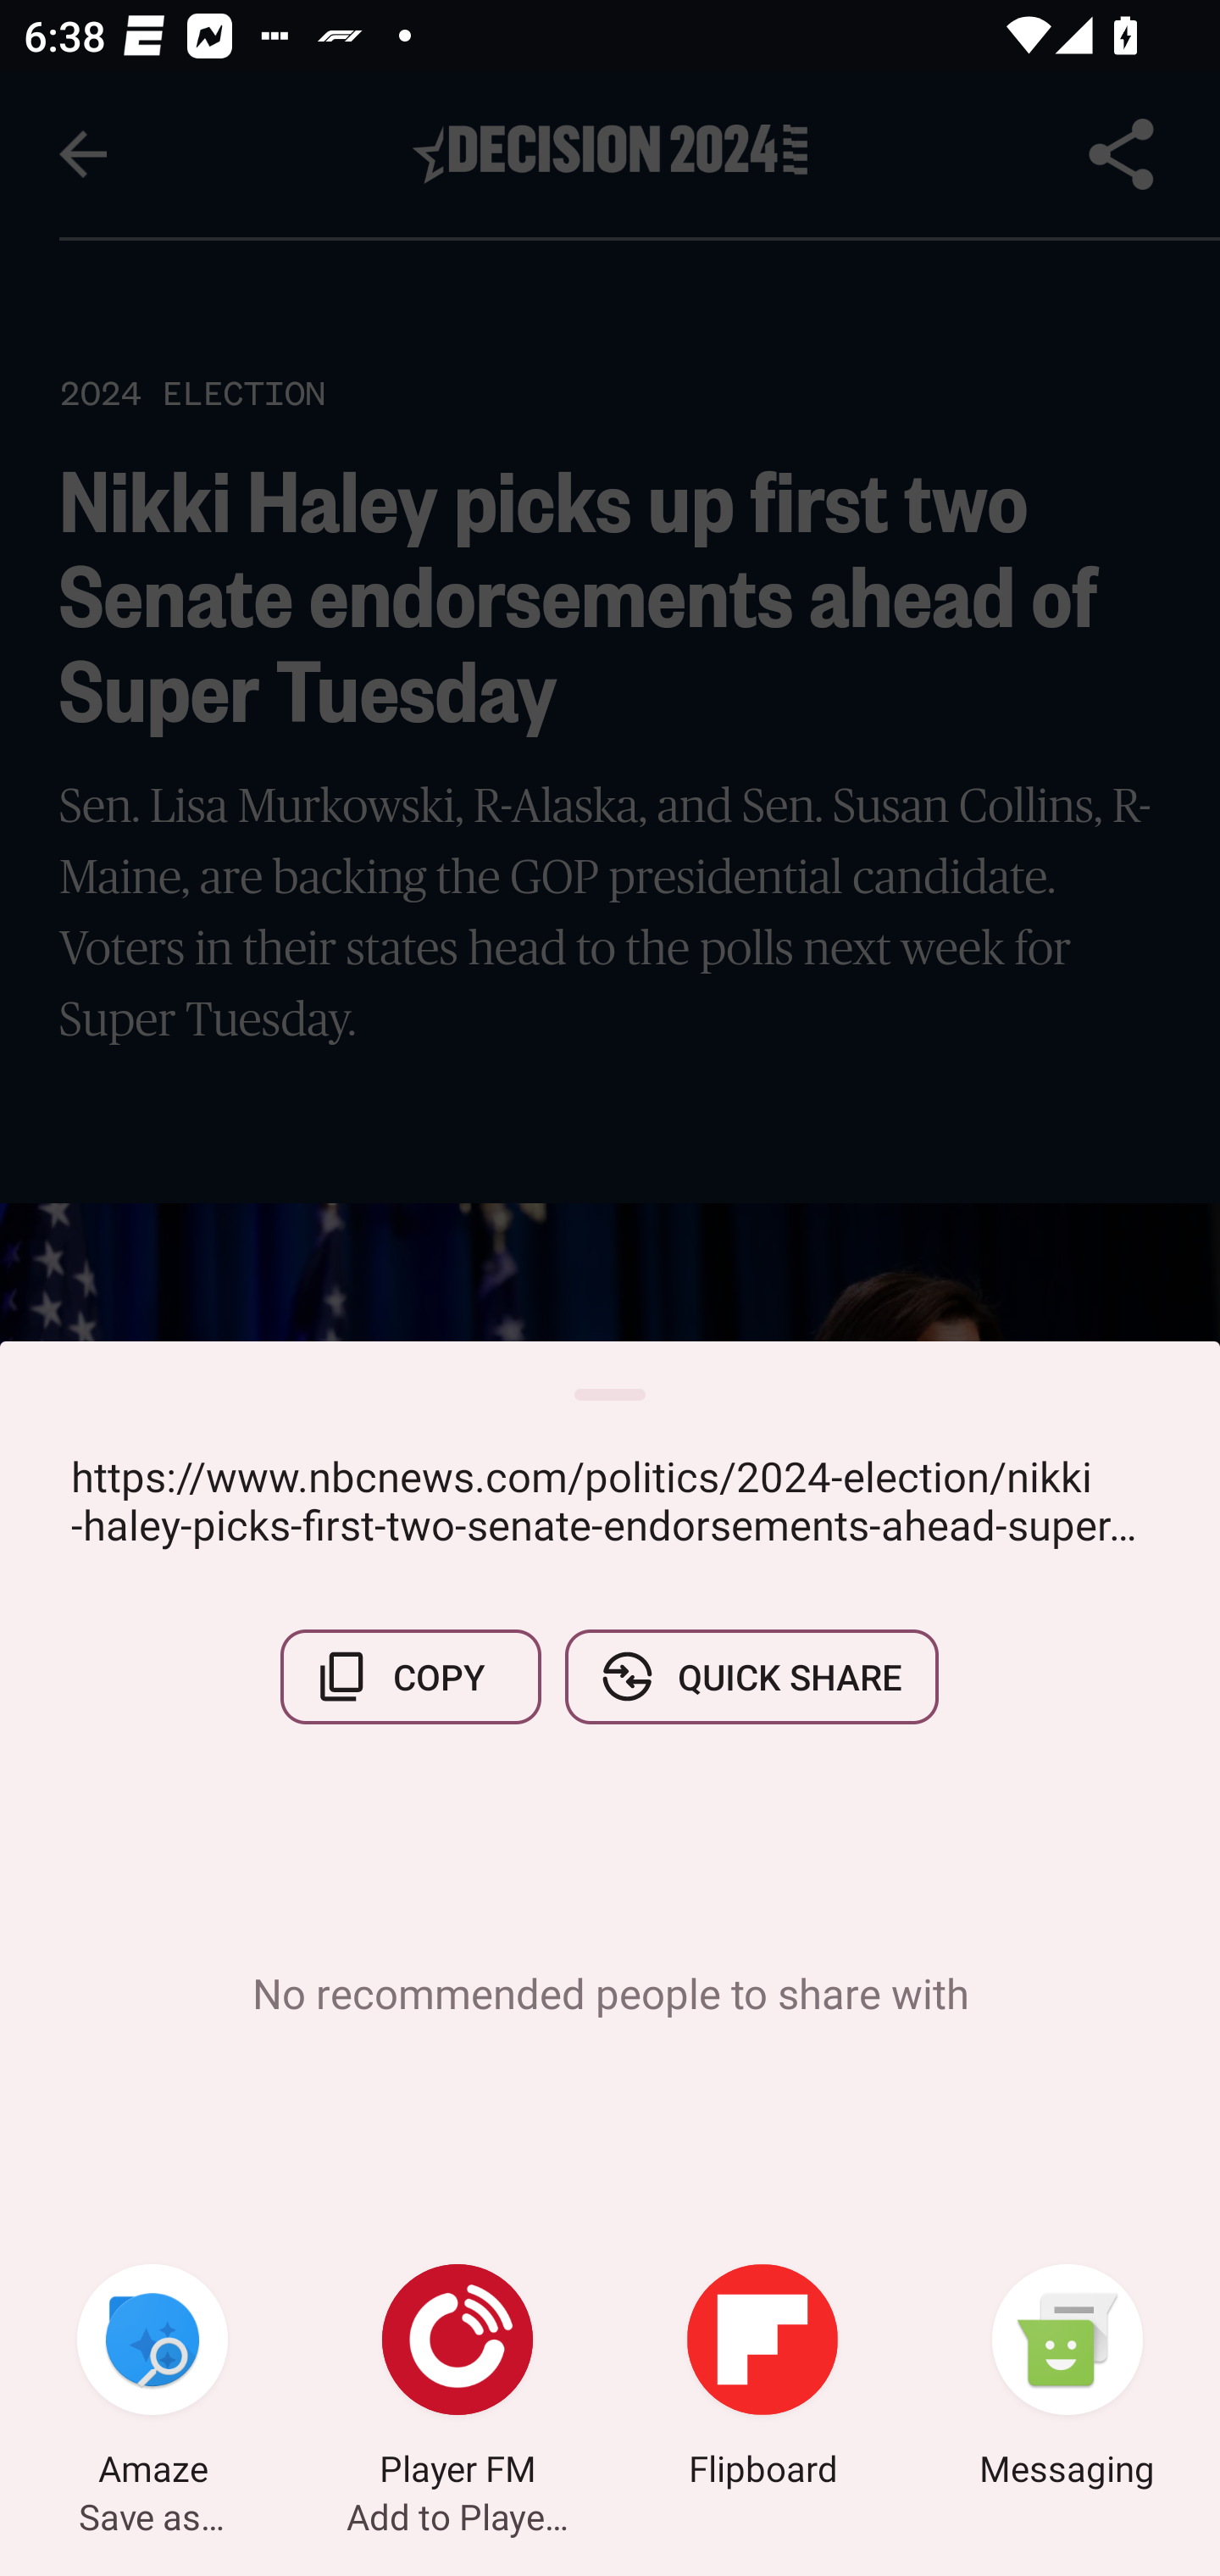 Image resolution: width=1220 pixels, height=2576 pixels. Describe the element at coordinates (1067, 2379) in the screenshot. I see `Messaging` at that location.